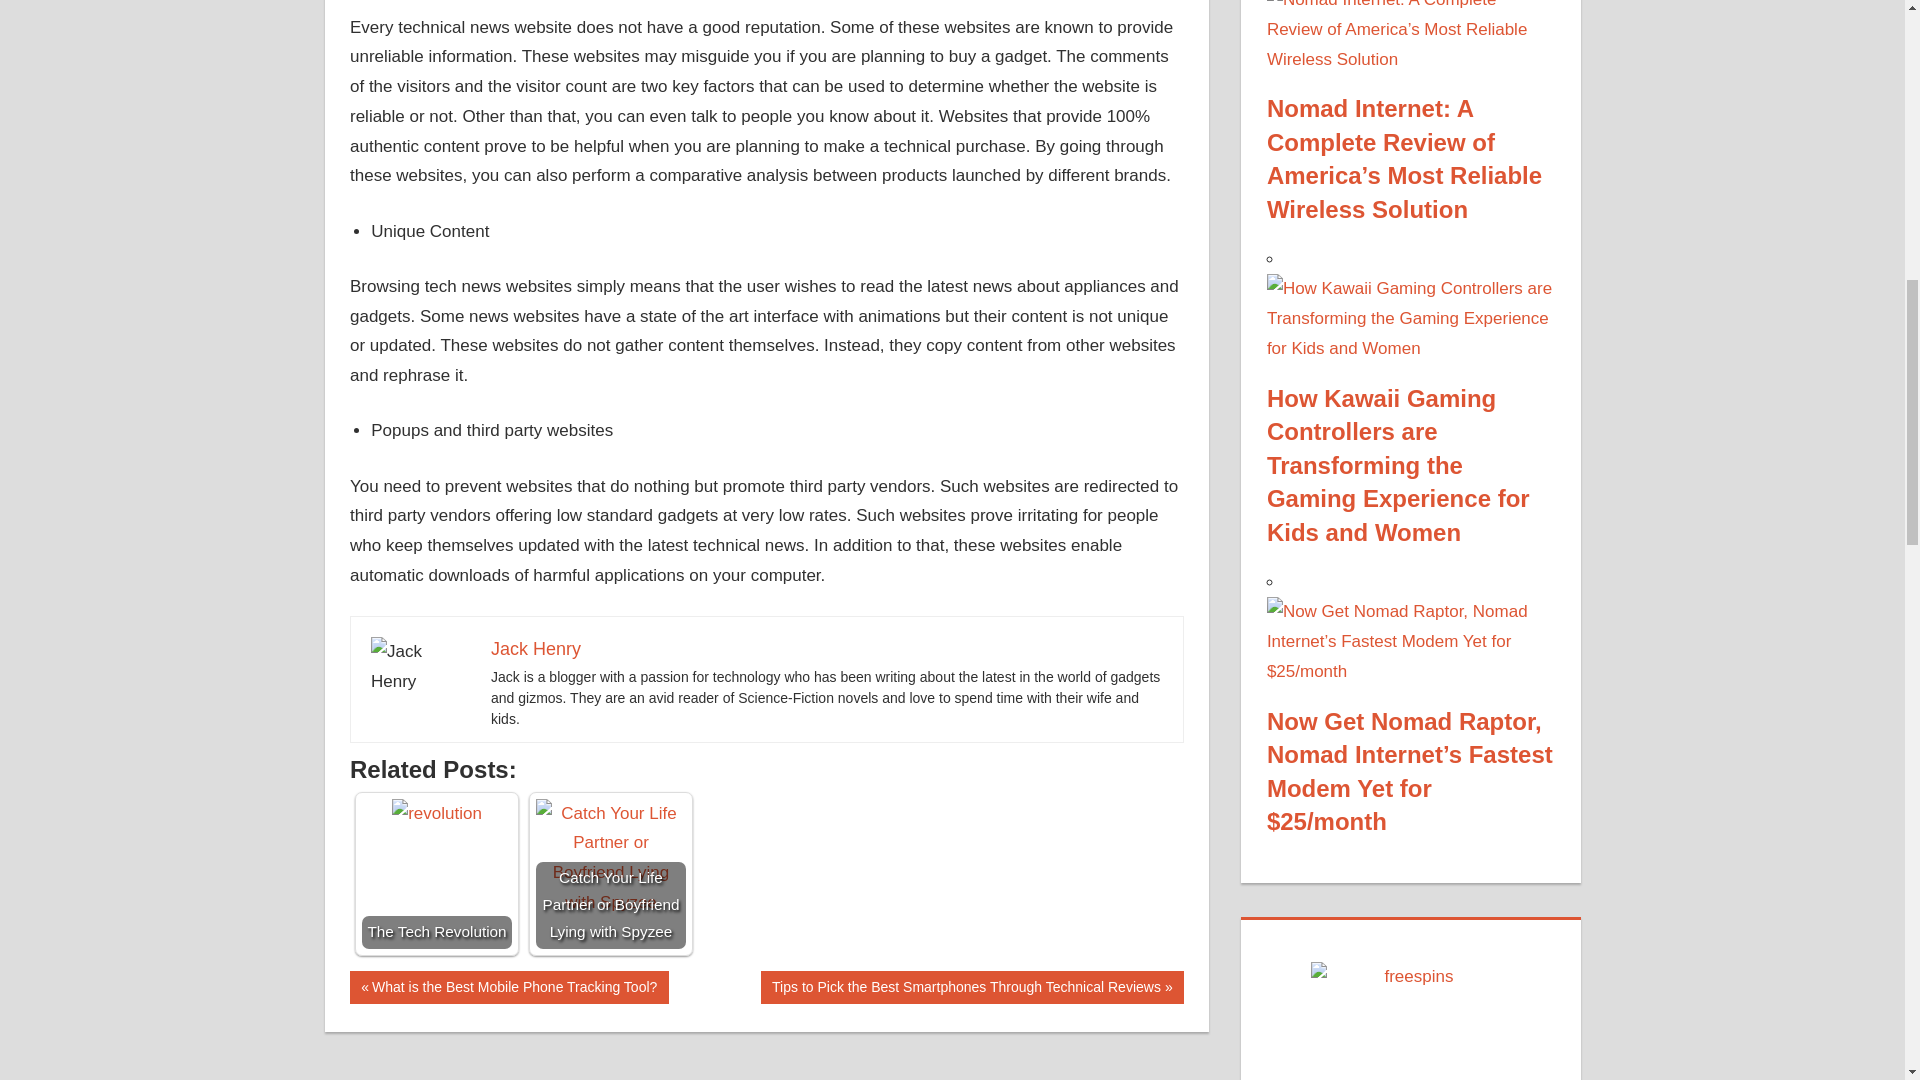 This screenshot has width=1920, height=1080. What do you see at coordinates (610, 874) in the screenshot?
I see `Catch Your Life Partner or Boyfriend Lying with Spyzee` at bounding box center [610, 874].